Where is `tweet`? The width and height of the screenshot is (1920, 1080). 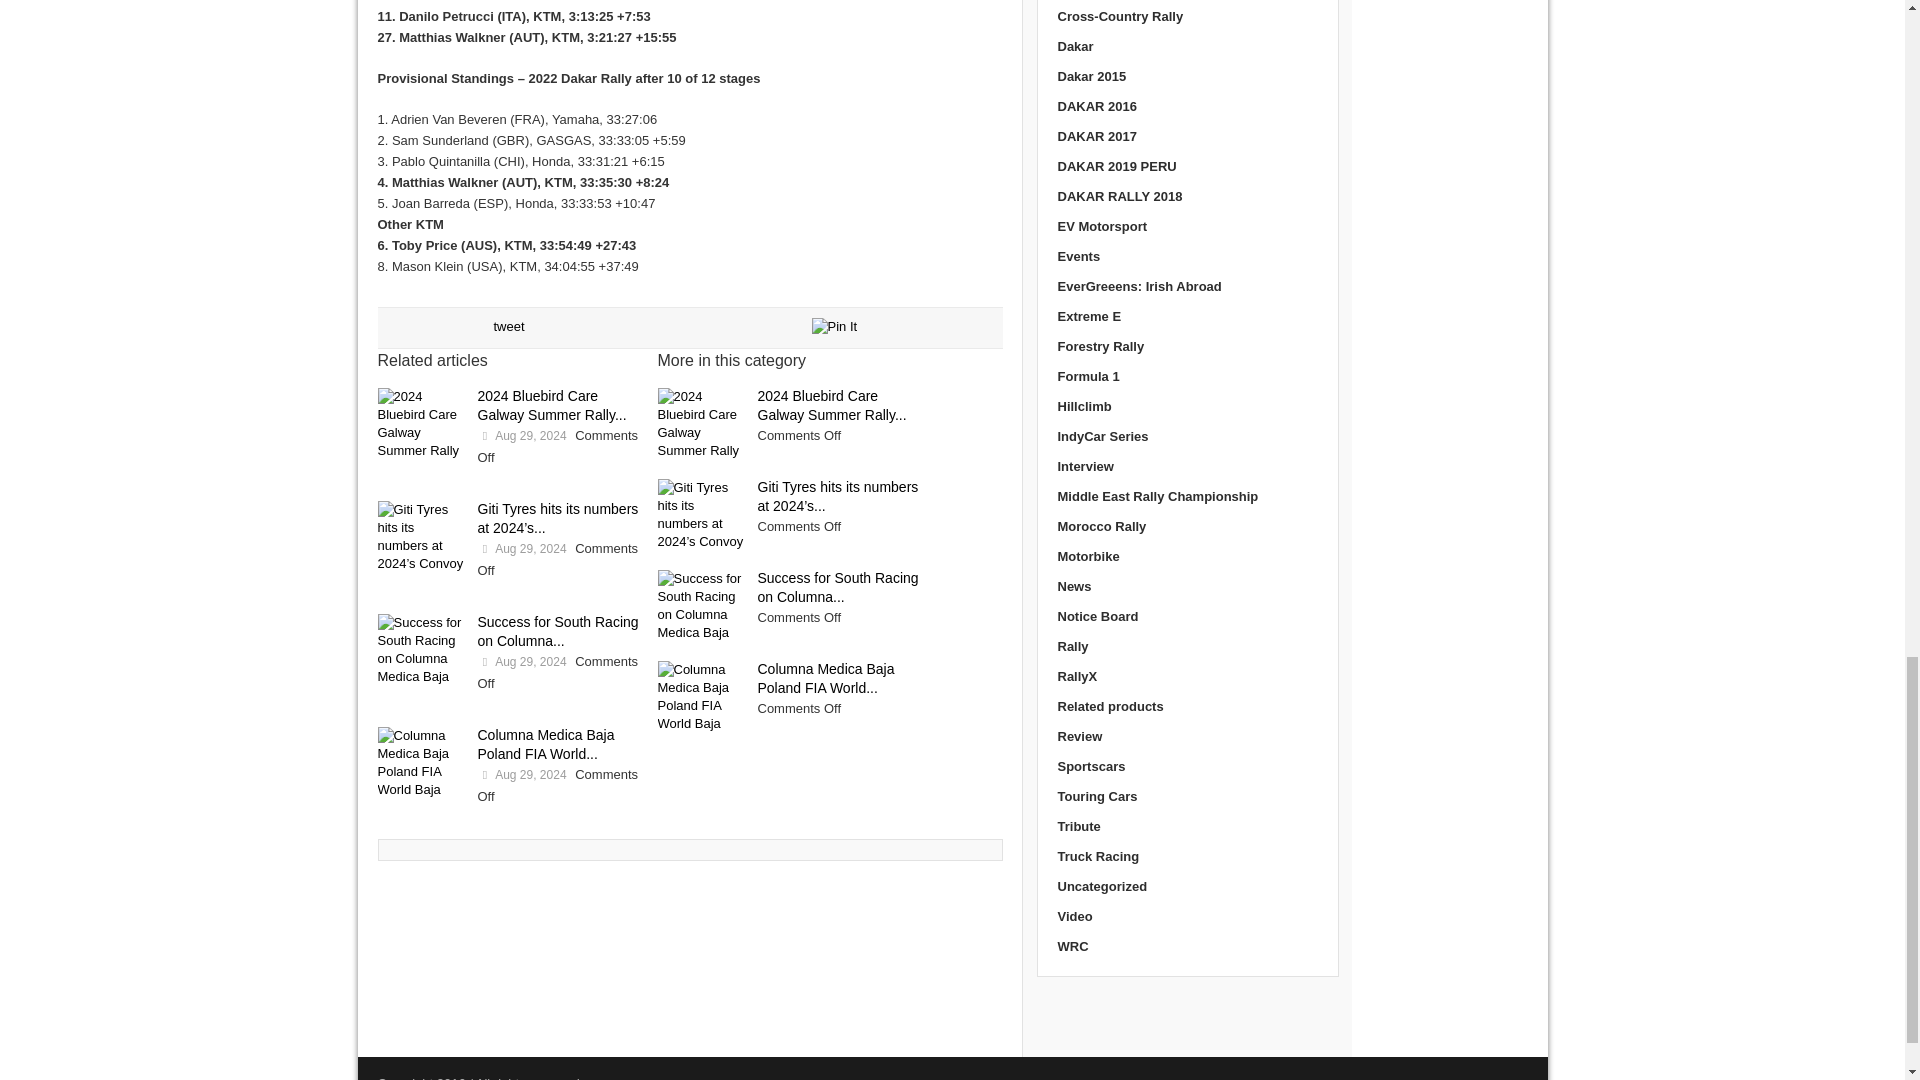 tweet is located at coordinates (508, 326).